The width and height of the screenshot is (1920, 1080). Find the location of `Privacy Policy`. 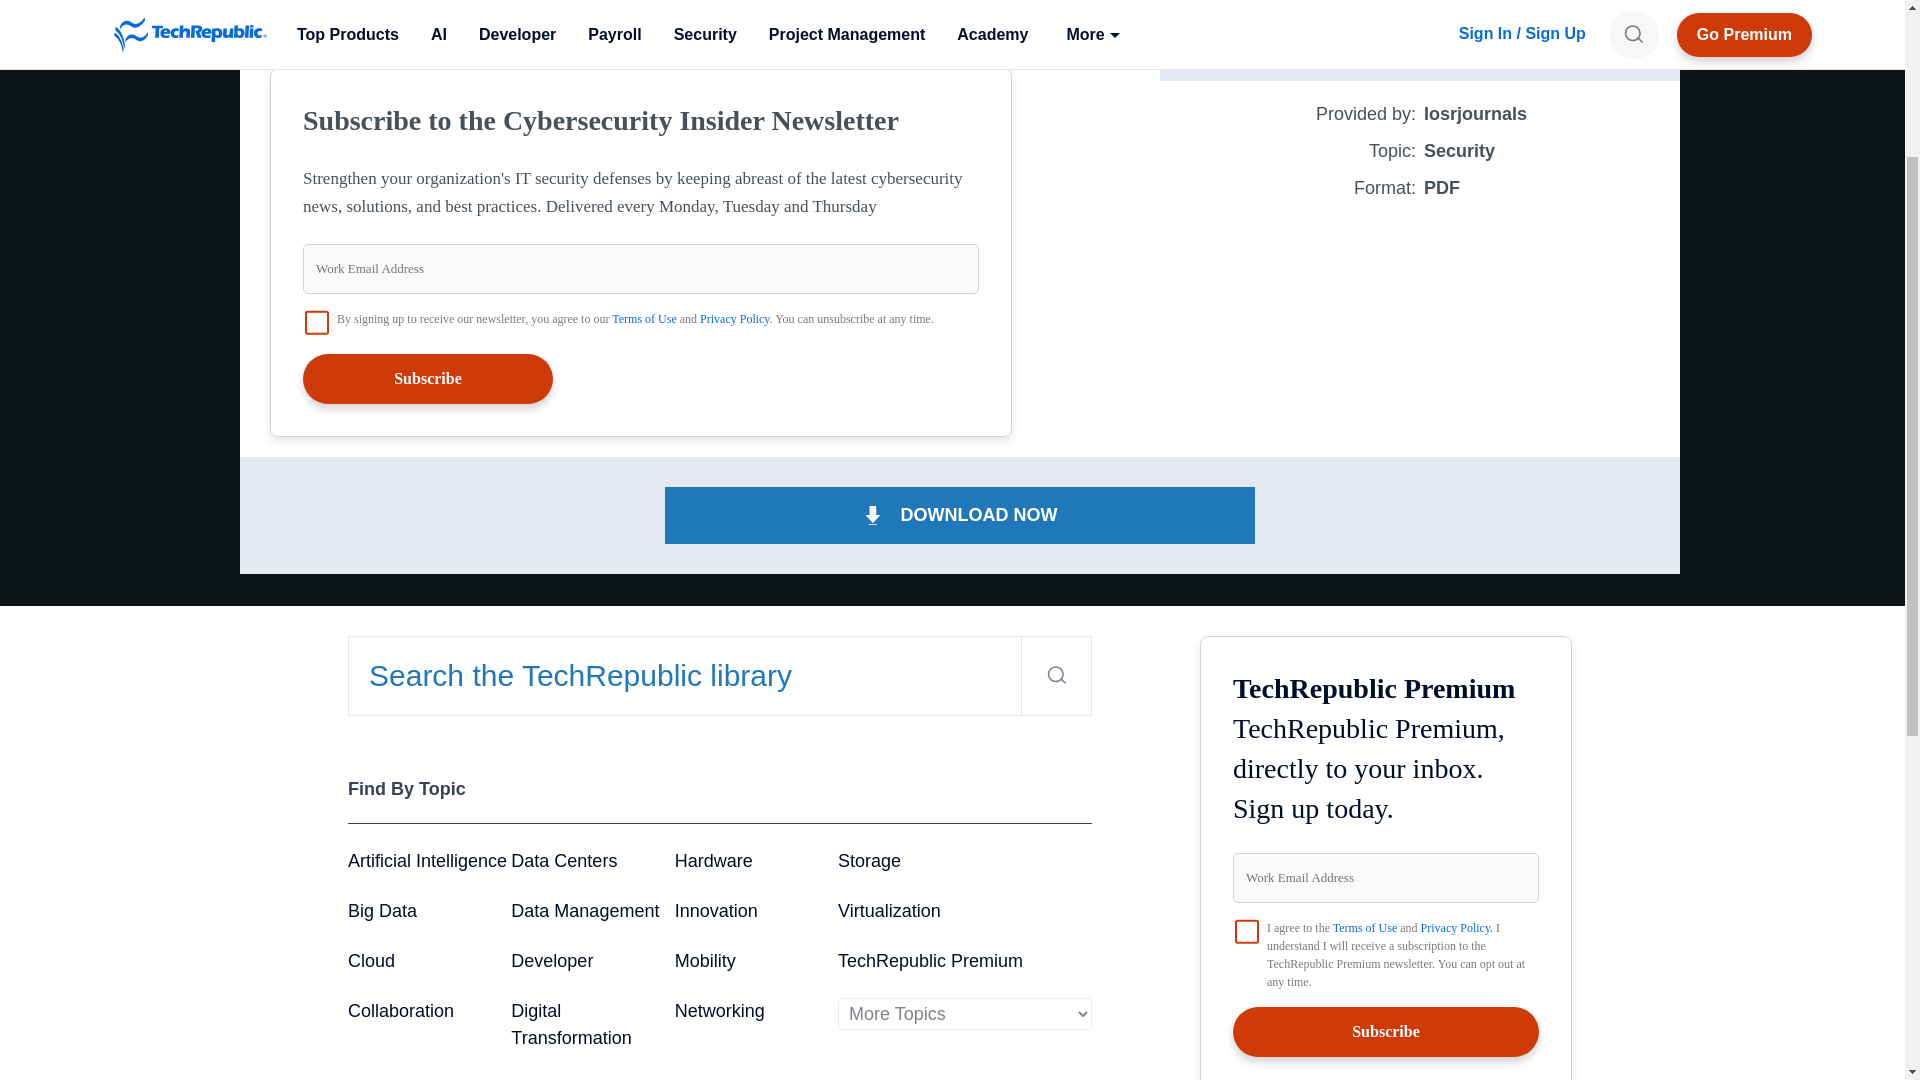

Privacy Policy is located at coordinates (734, 319).